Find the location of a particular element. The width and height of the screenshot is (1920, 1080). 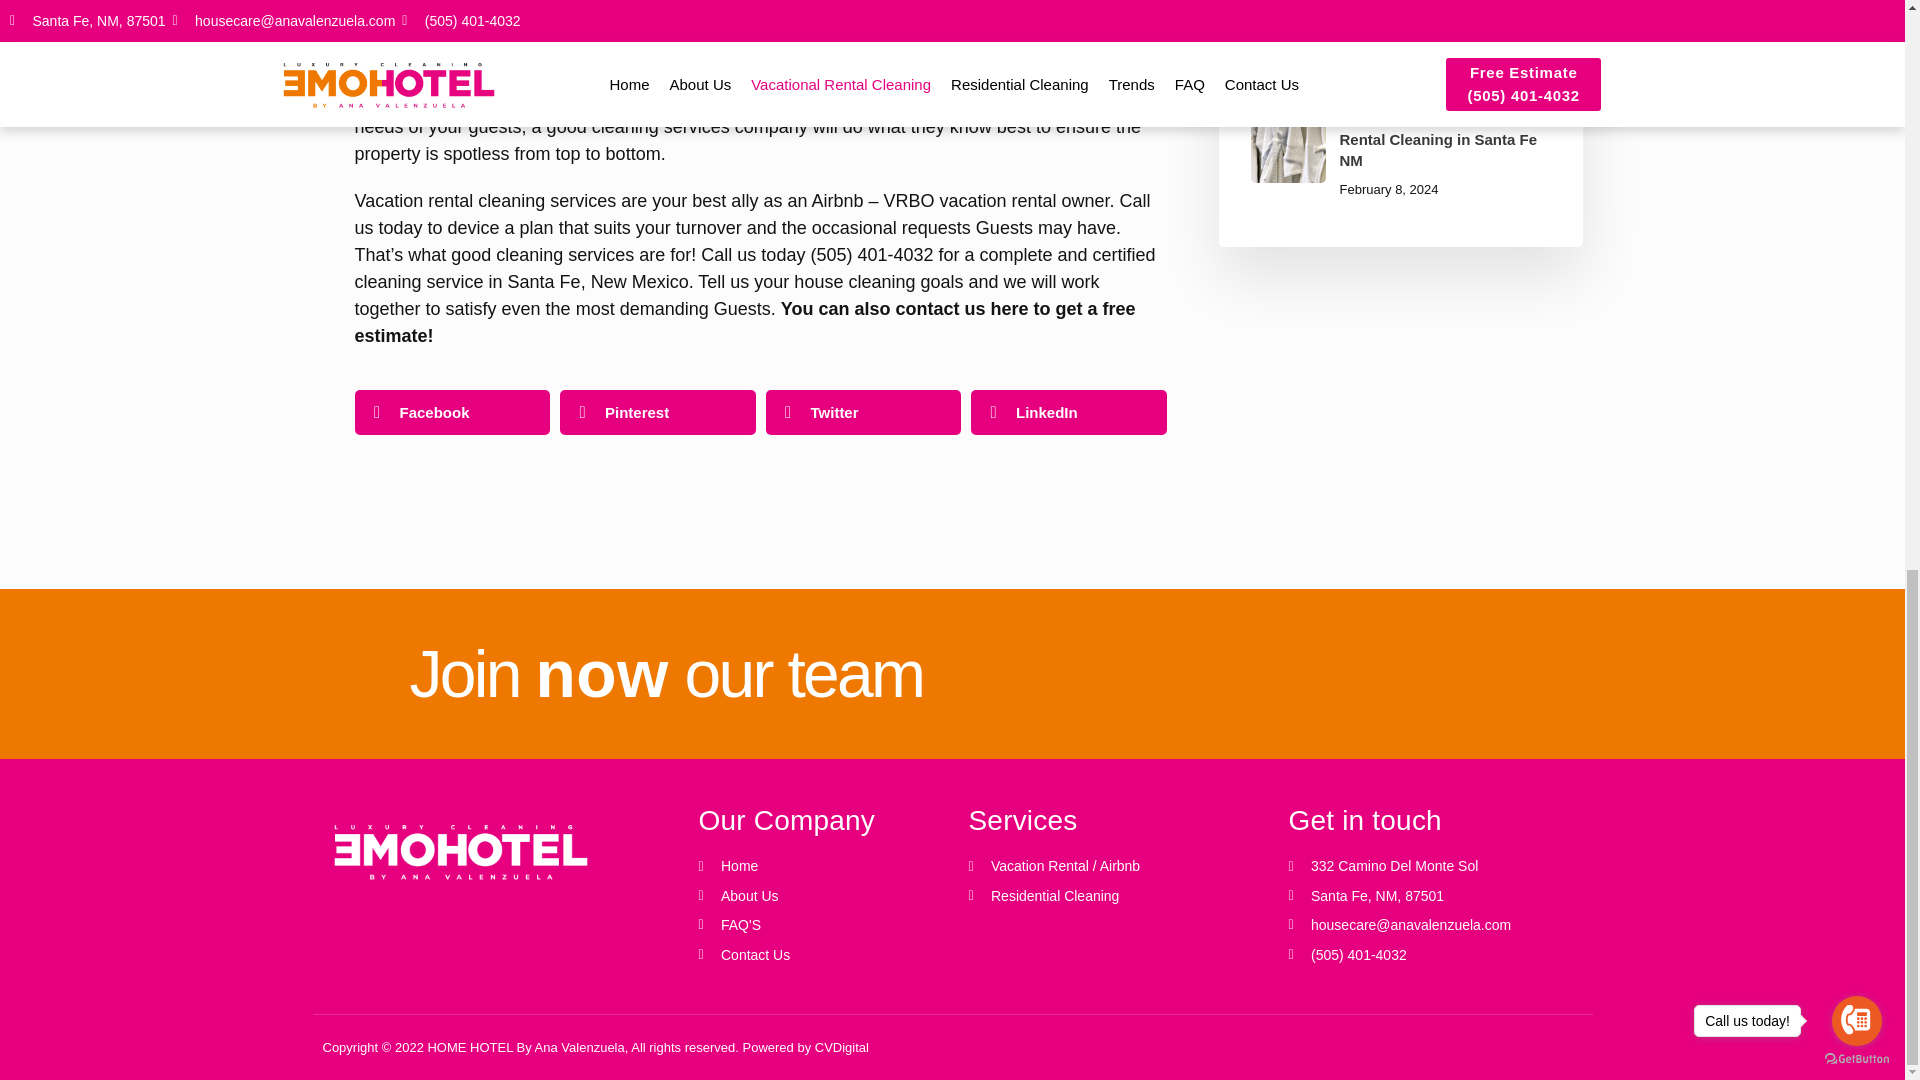

Join now our team is located at coordinates (817, 820).